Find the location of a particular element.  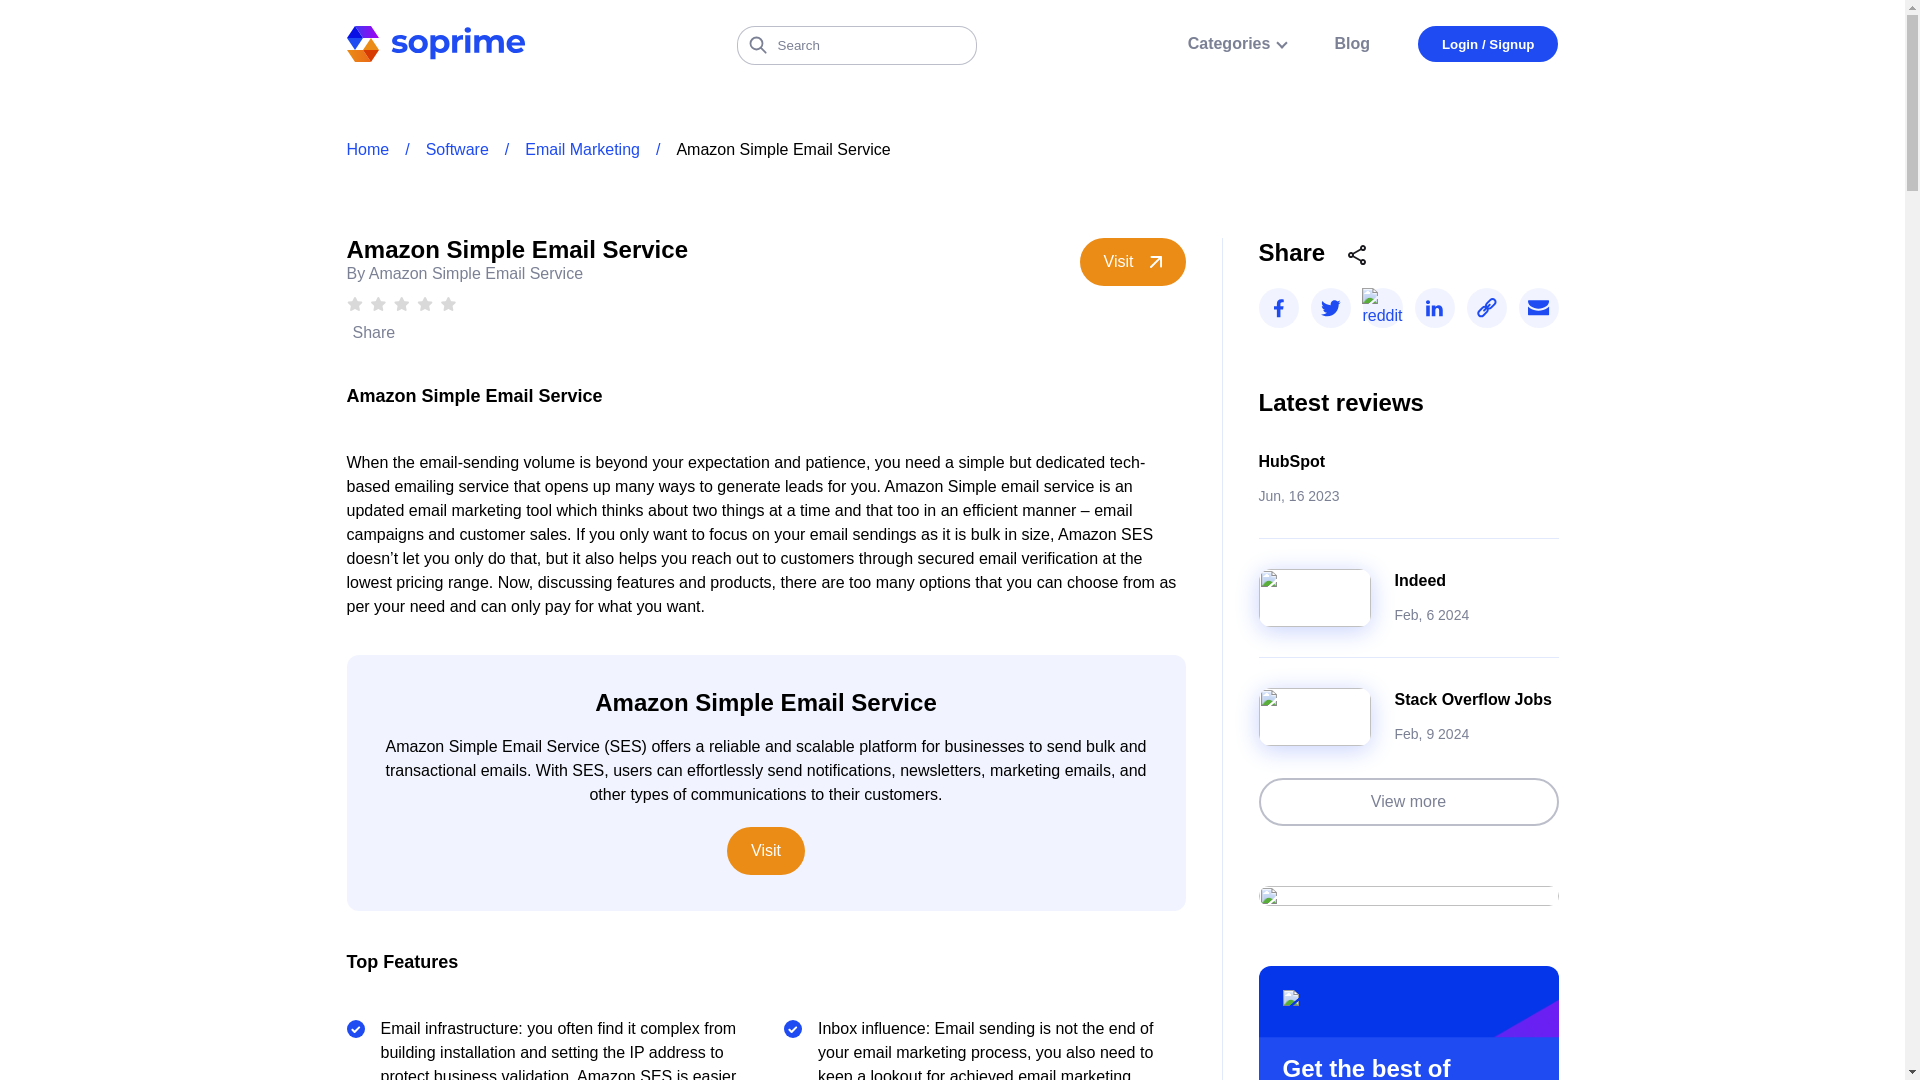

Software is located at coordinates (458, 150).